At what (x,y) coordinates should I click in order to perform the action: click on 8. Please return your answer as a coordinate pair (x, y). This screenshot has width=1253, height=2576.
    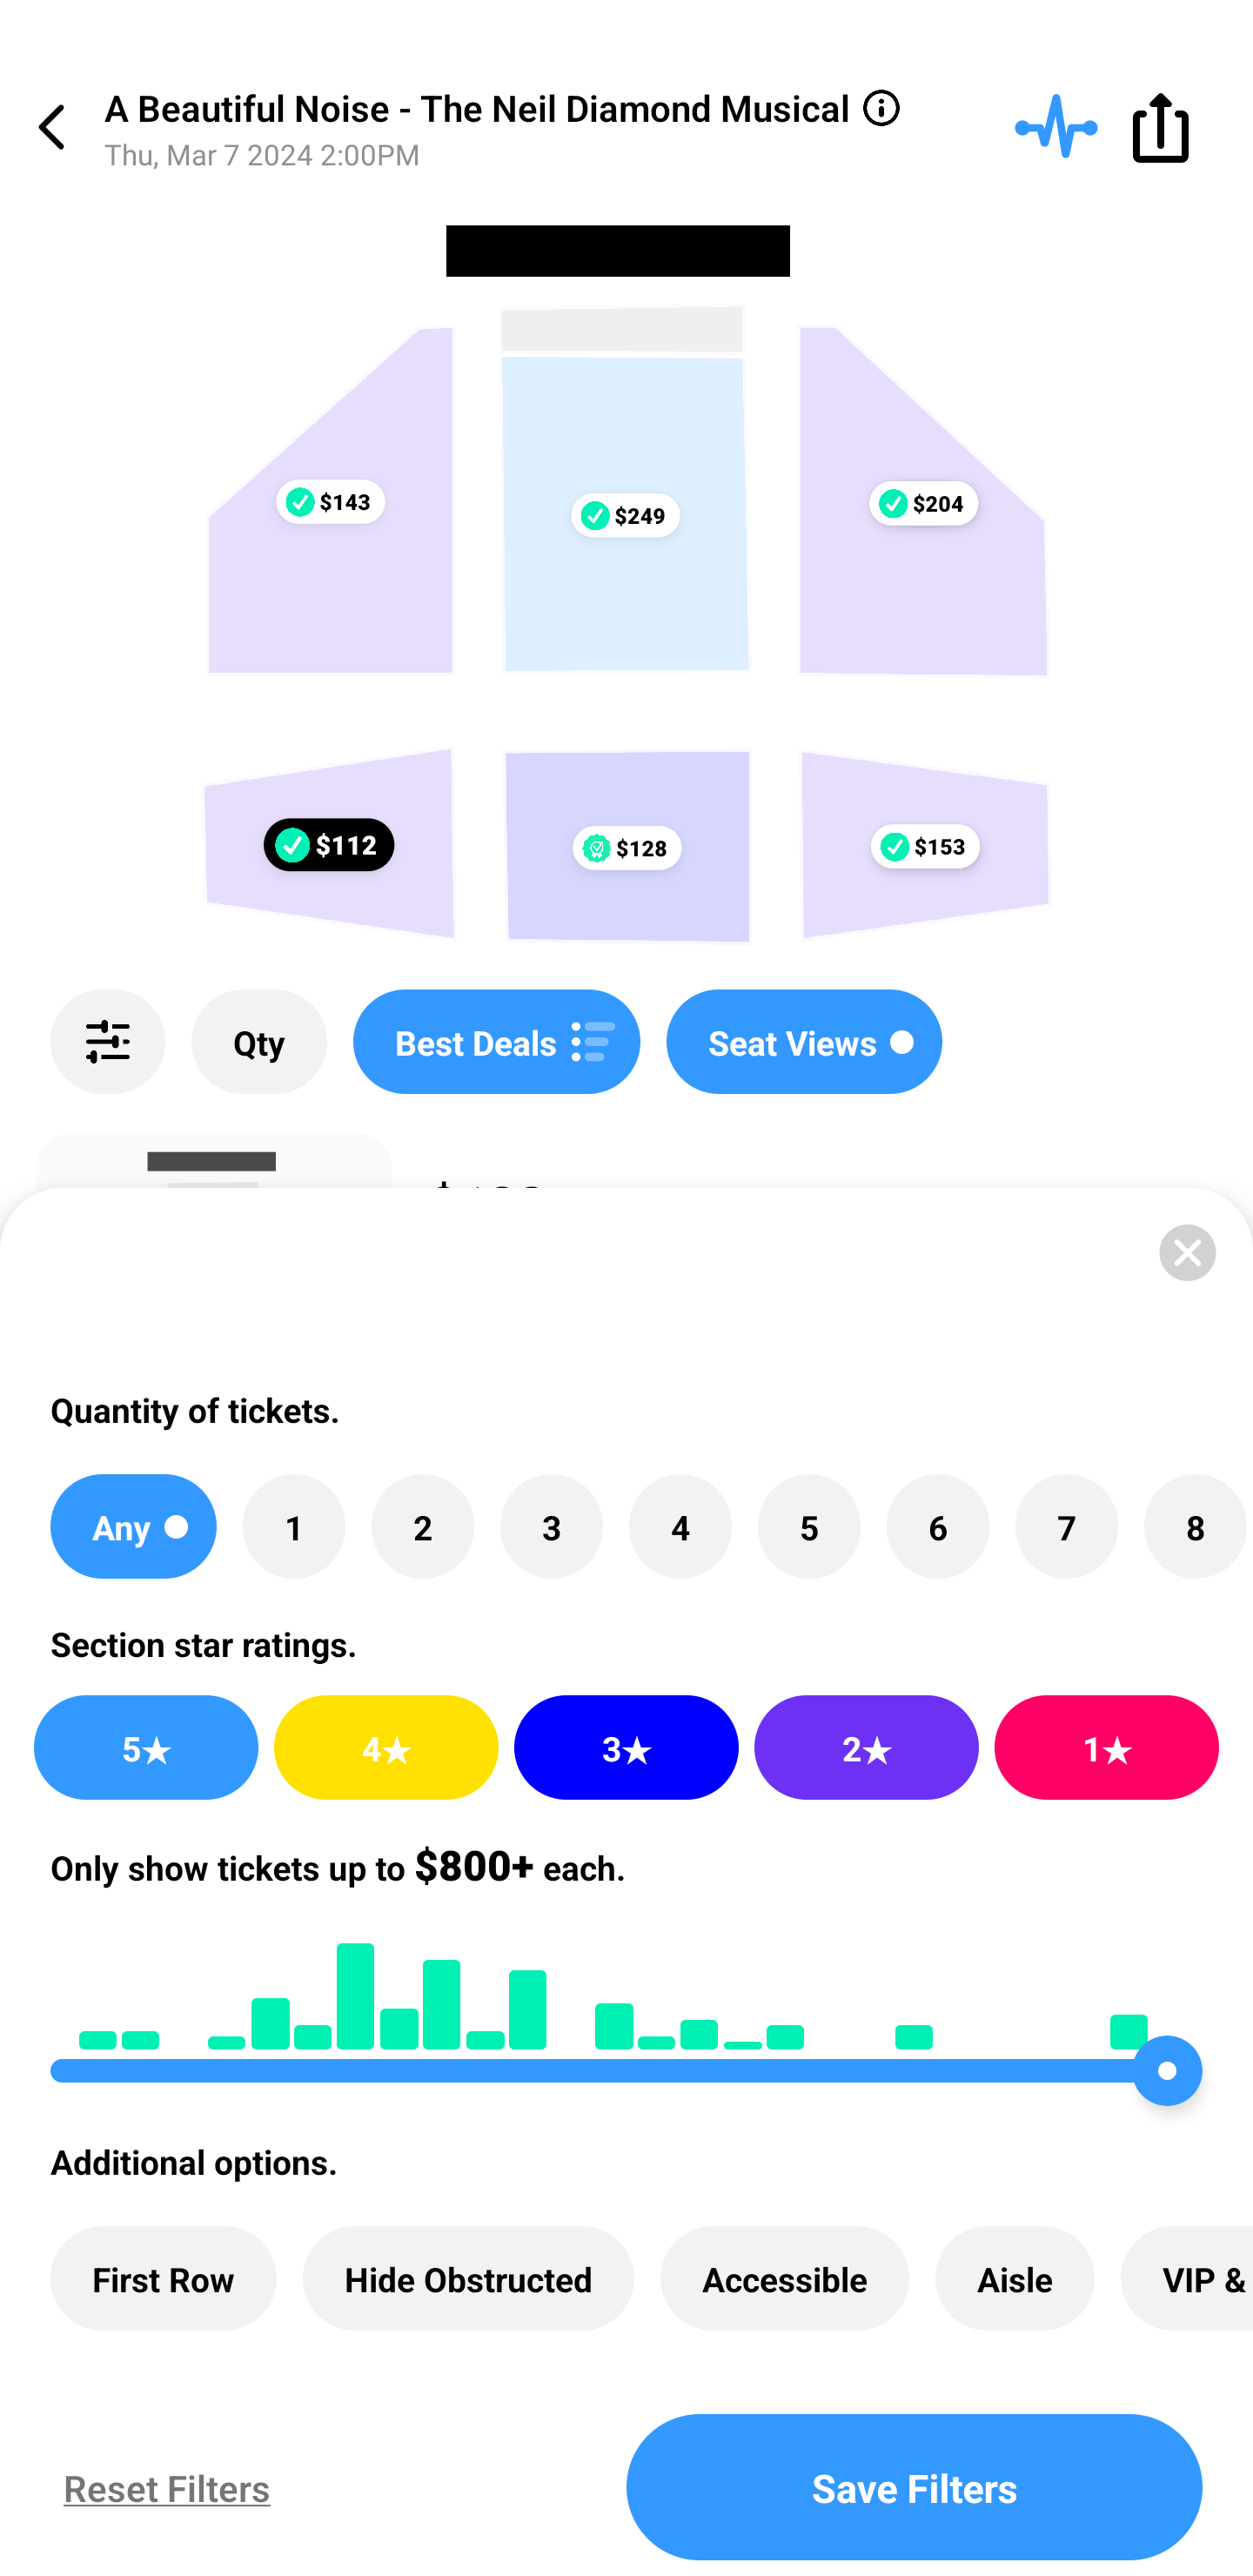
    Looking at the image, I should click on (1195, 1526).